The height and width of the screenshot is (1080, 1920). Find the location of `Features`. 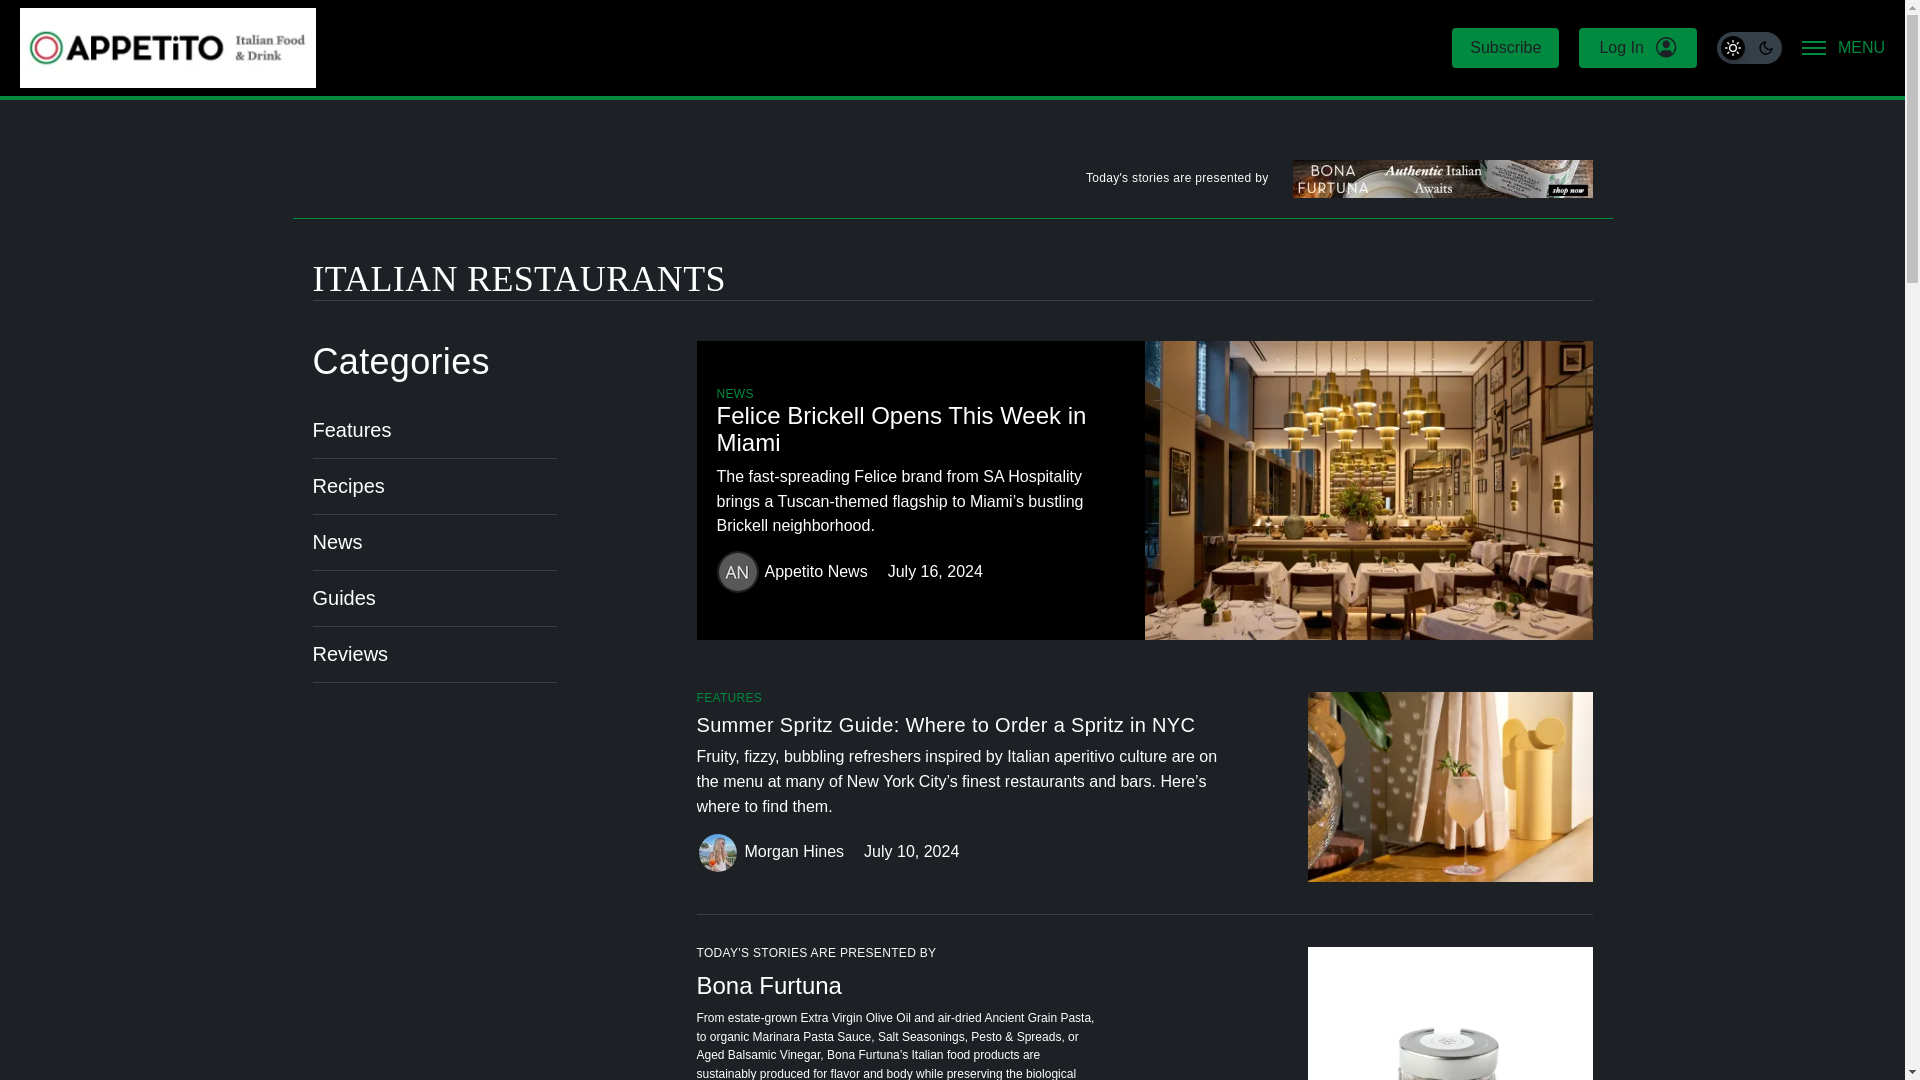

Features is located at coordinates (351, 430).